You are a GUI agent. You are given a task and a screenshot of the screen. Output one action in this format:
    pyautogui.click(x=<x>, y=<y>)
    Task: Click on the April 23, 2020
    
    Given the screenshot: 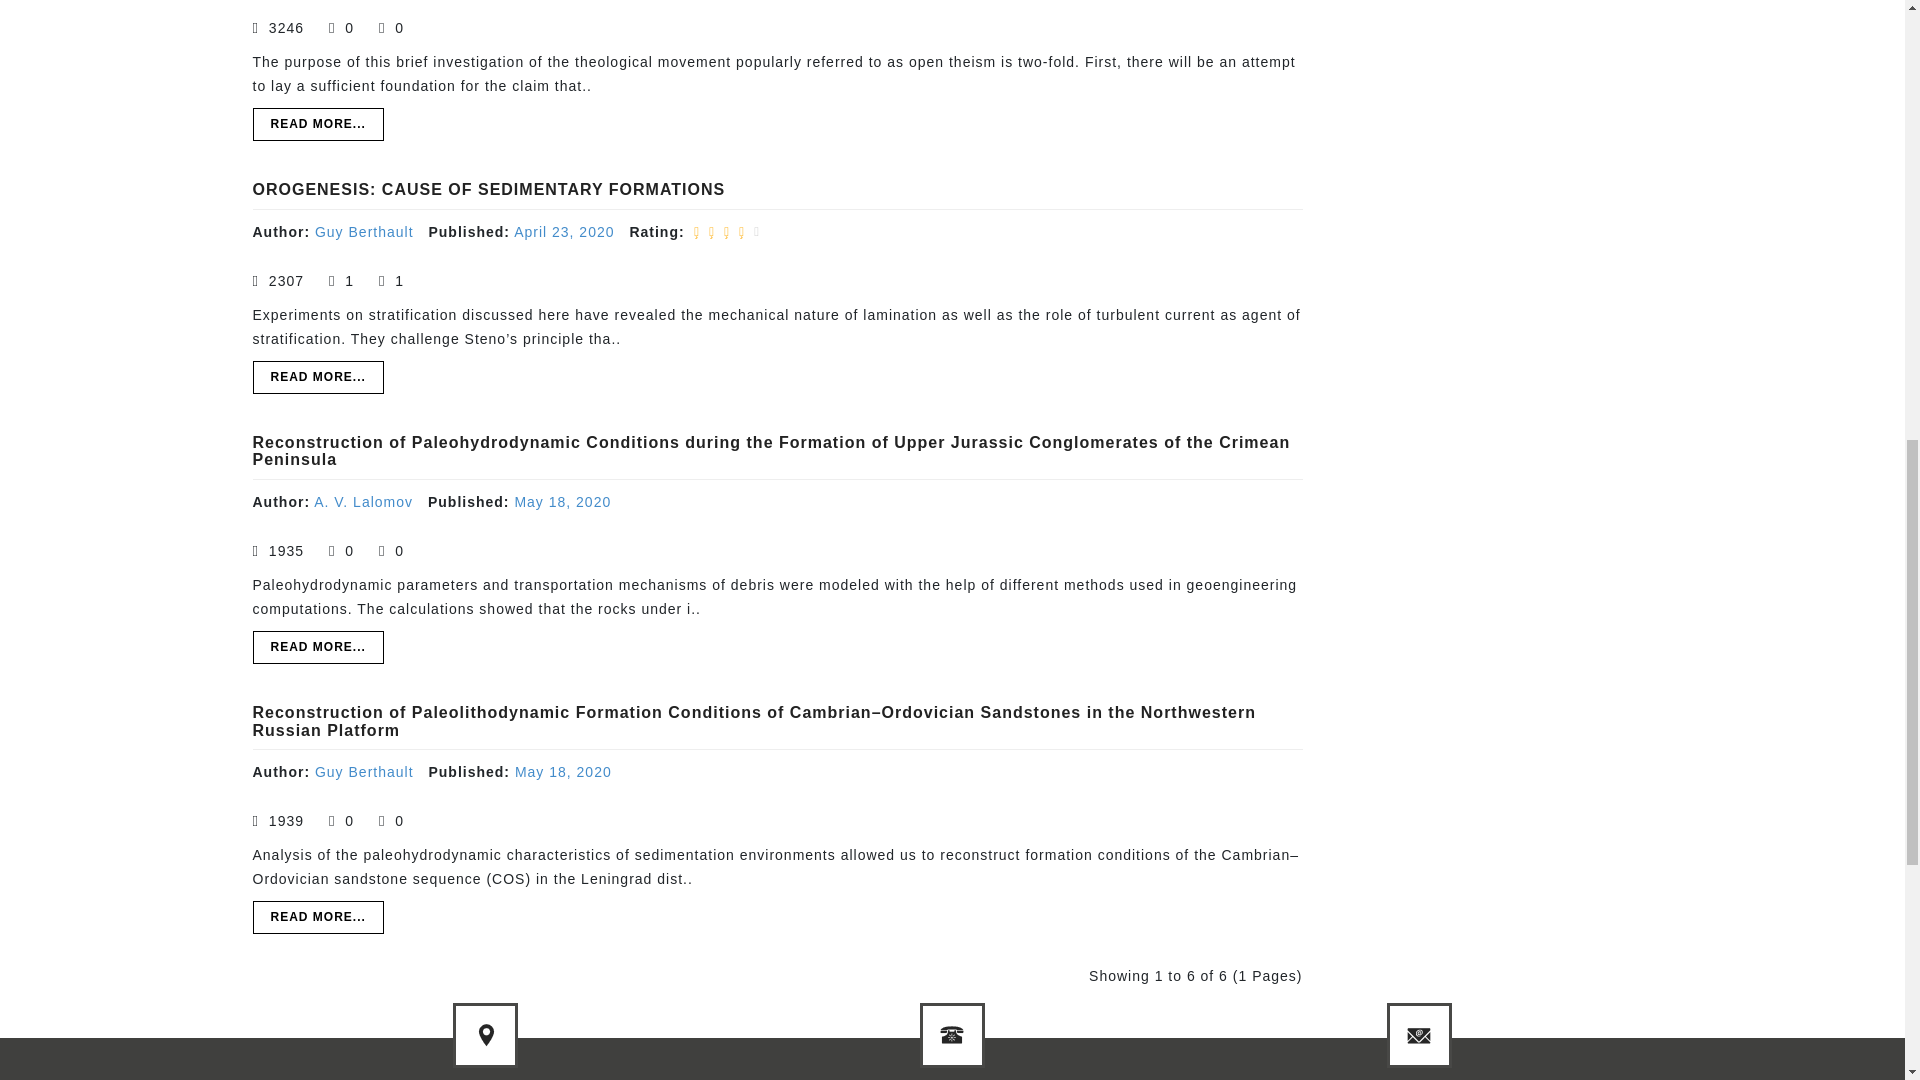 What is the action you would take?
    pyautogui.click(x=564, y=231)
    